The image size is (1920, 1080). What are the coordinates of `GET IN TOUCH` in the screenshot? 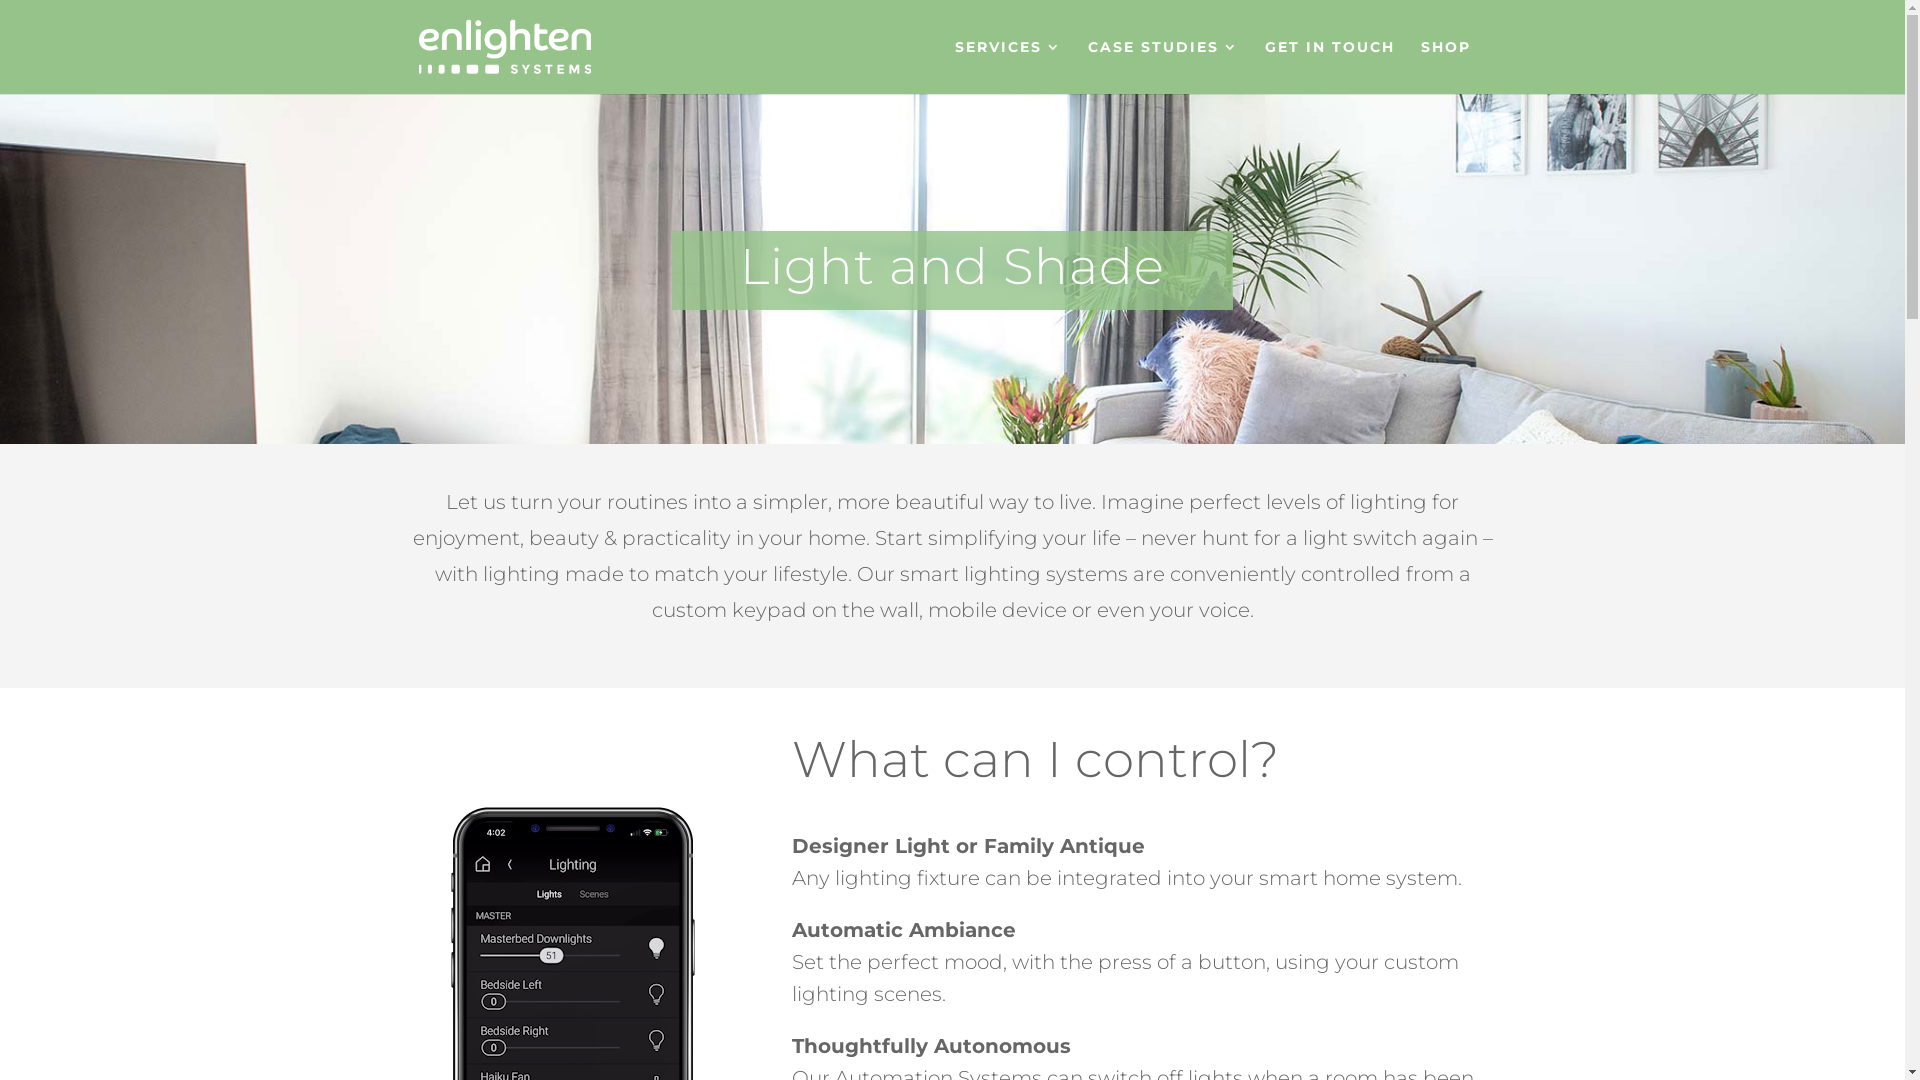 It's located at (1329, 67).